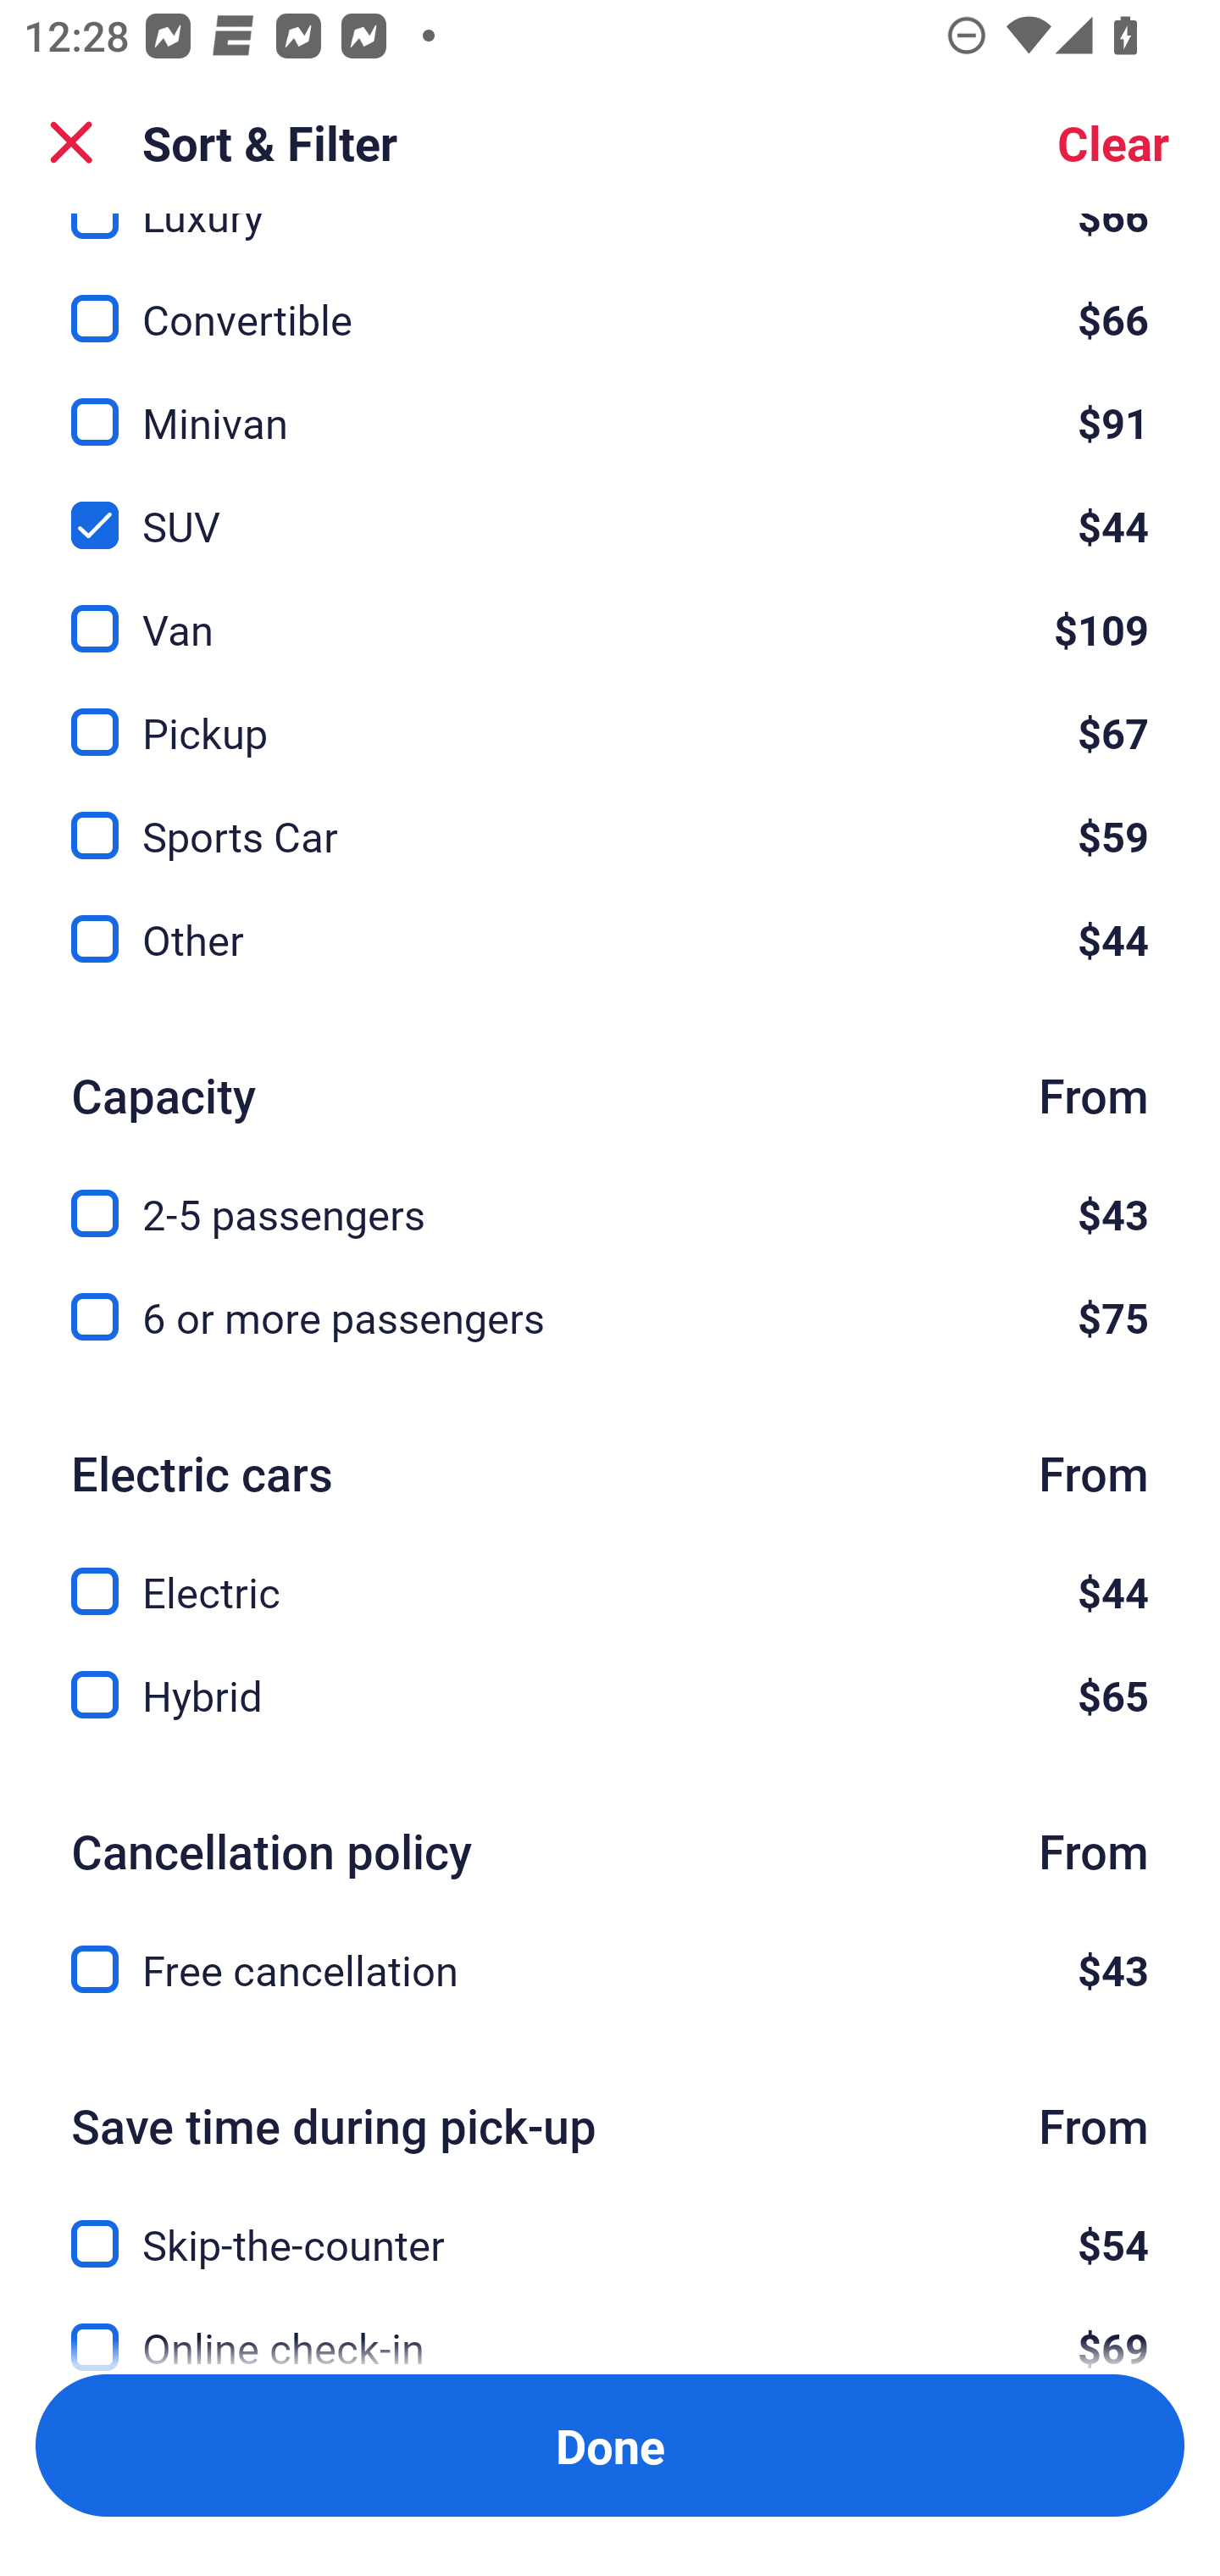  I want to click on Skip-the-counter, $54 Skip-the-counter $54, so click(610, 2225).